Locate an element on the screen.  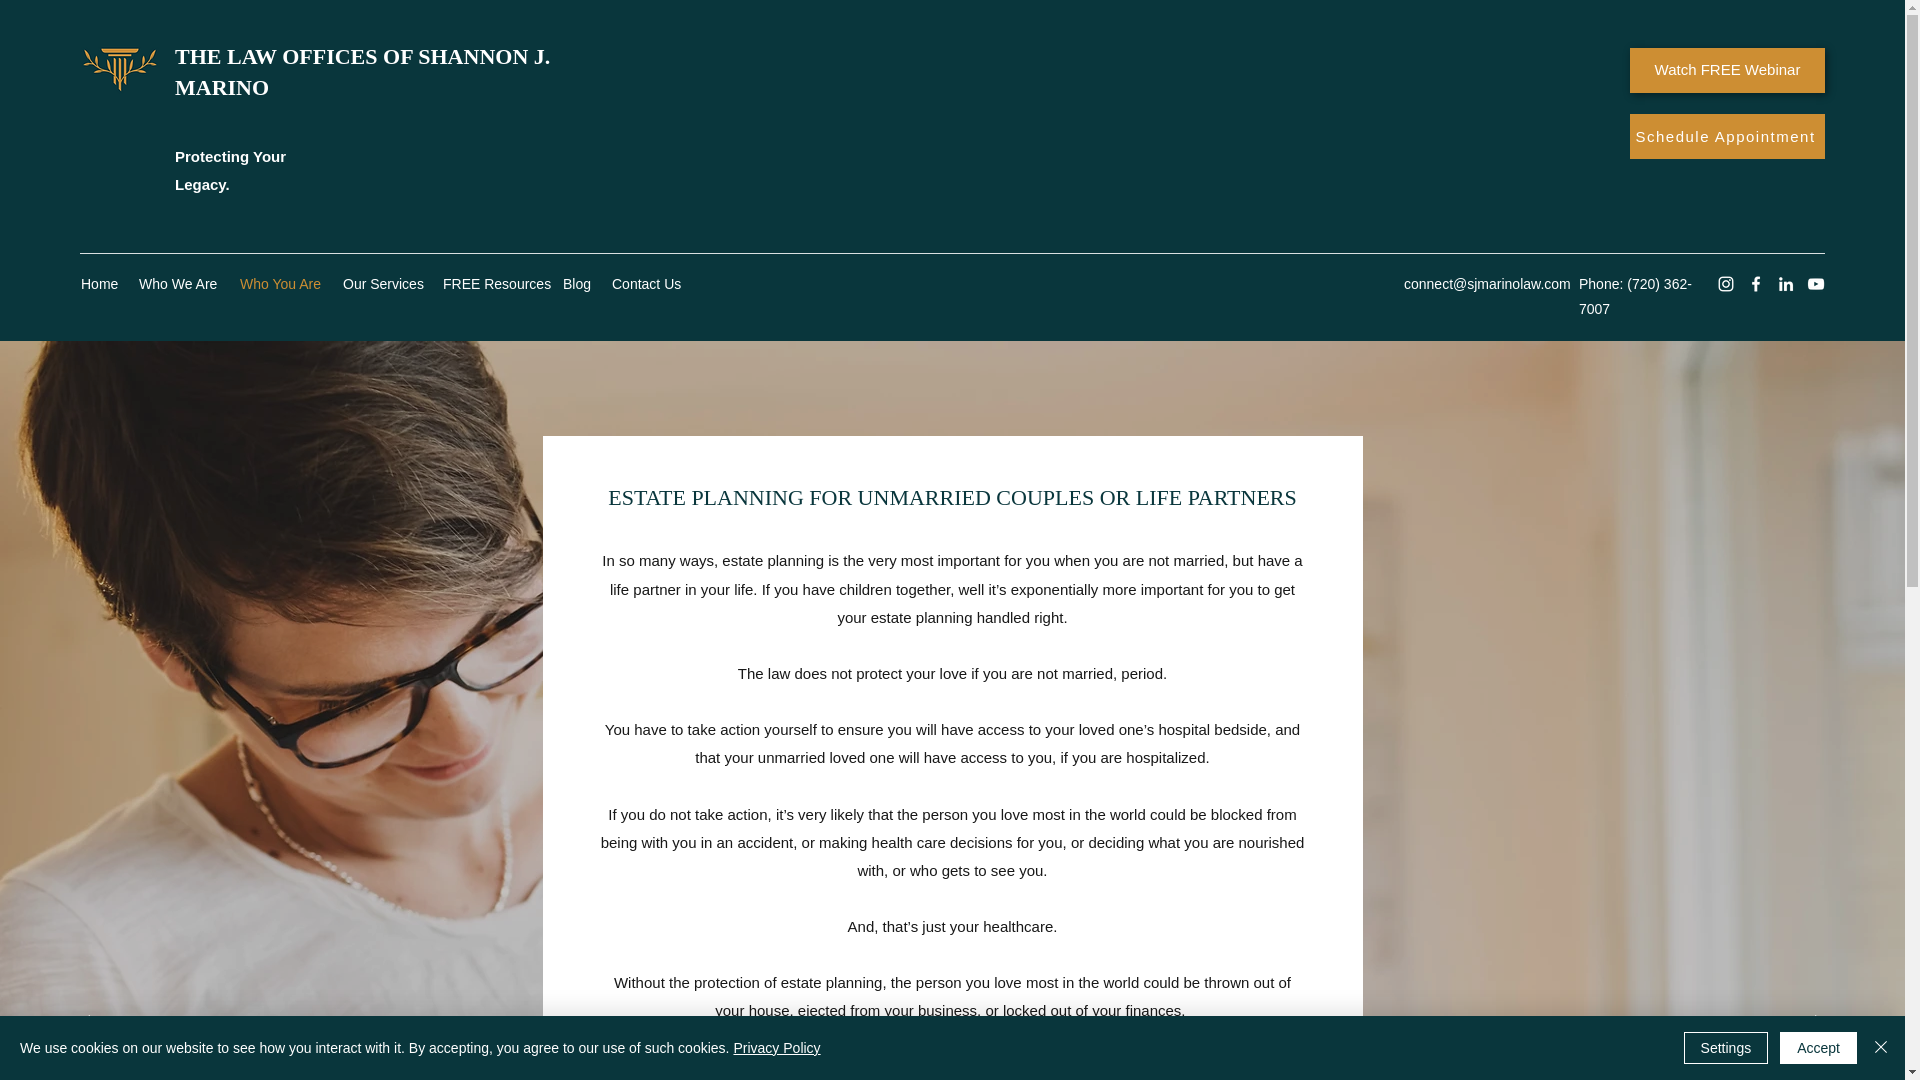
Who You Are is located at coordinates (281, 284).